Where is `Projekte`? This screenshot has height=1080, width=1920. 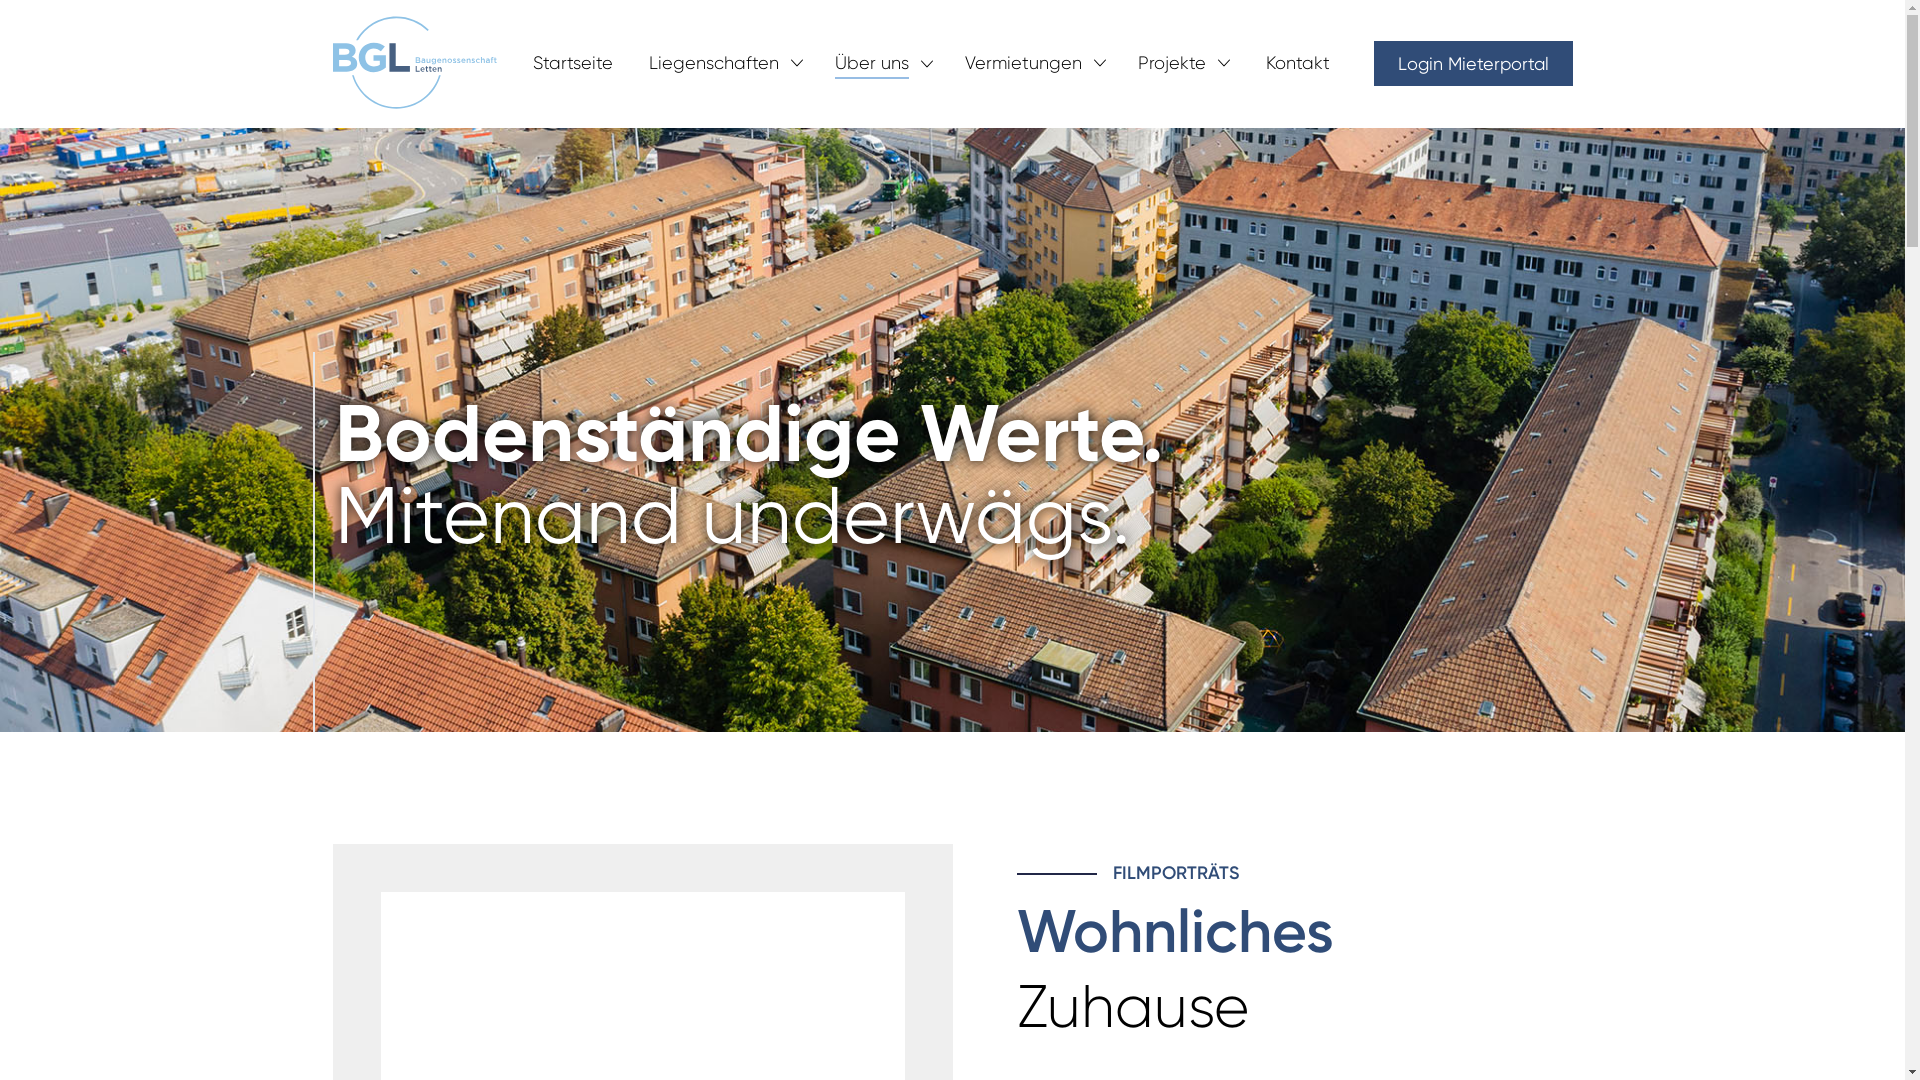
Projekte is located at coordinates (1172, 64).